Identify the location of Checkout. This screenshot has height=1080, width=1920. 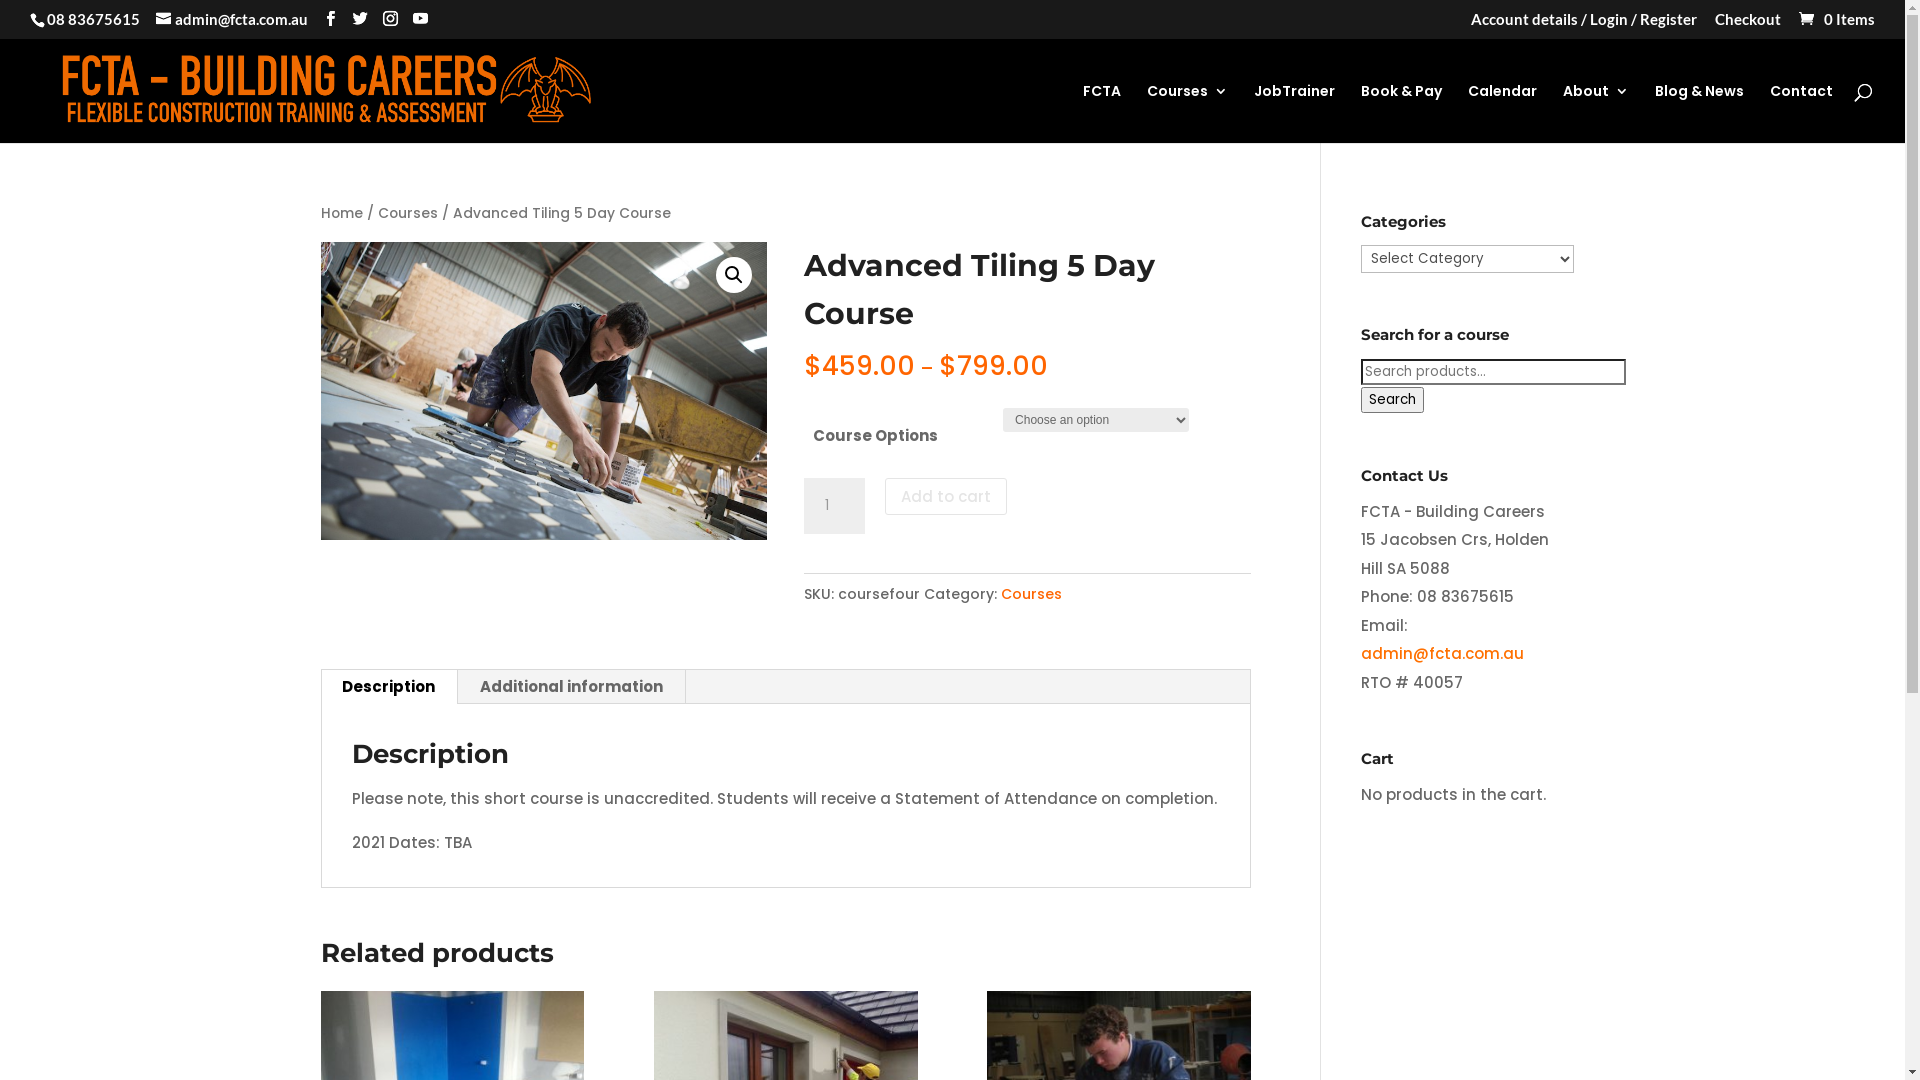
(1748, 25).